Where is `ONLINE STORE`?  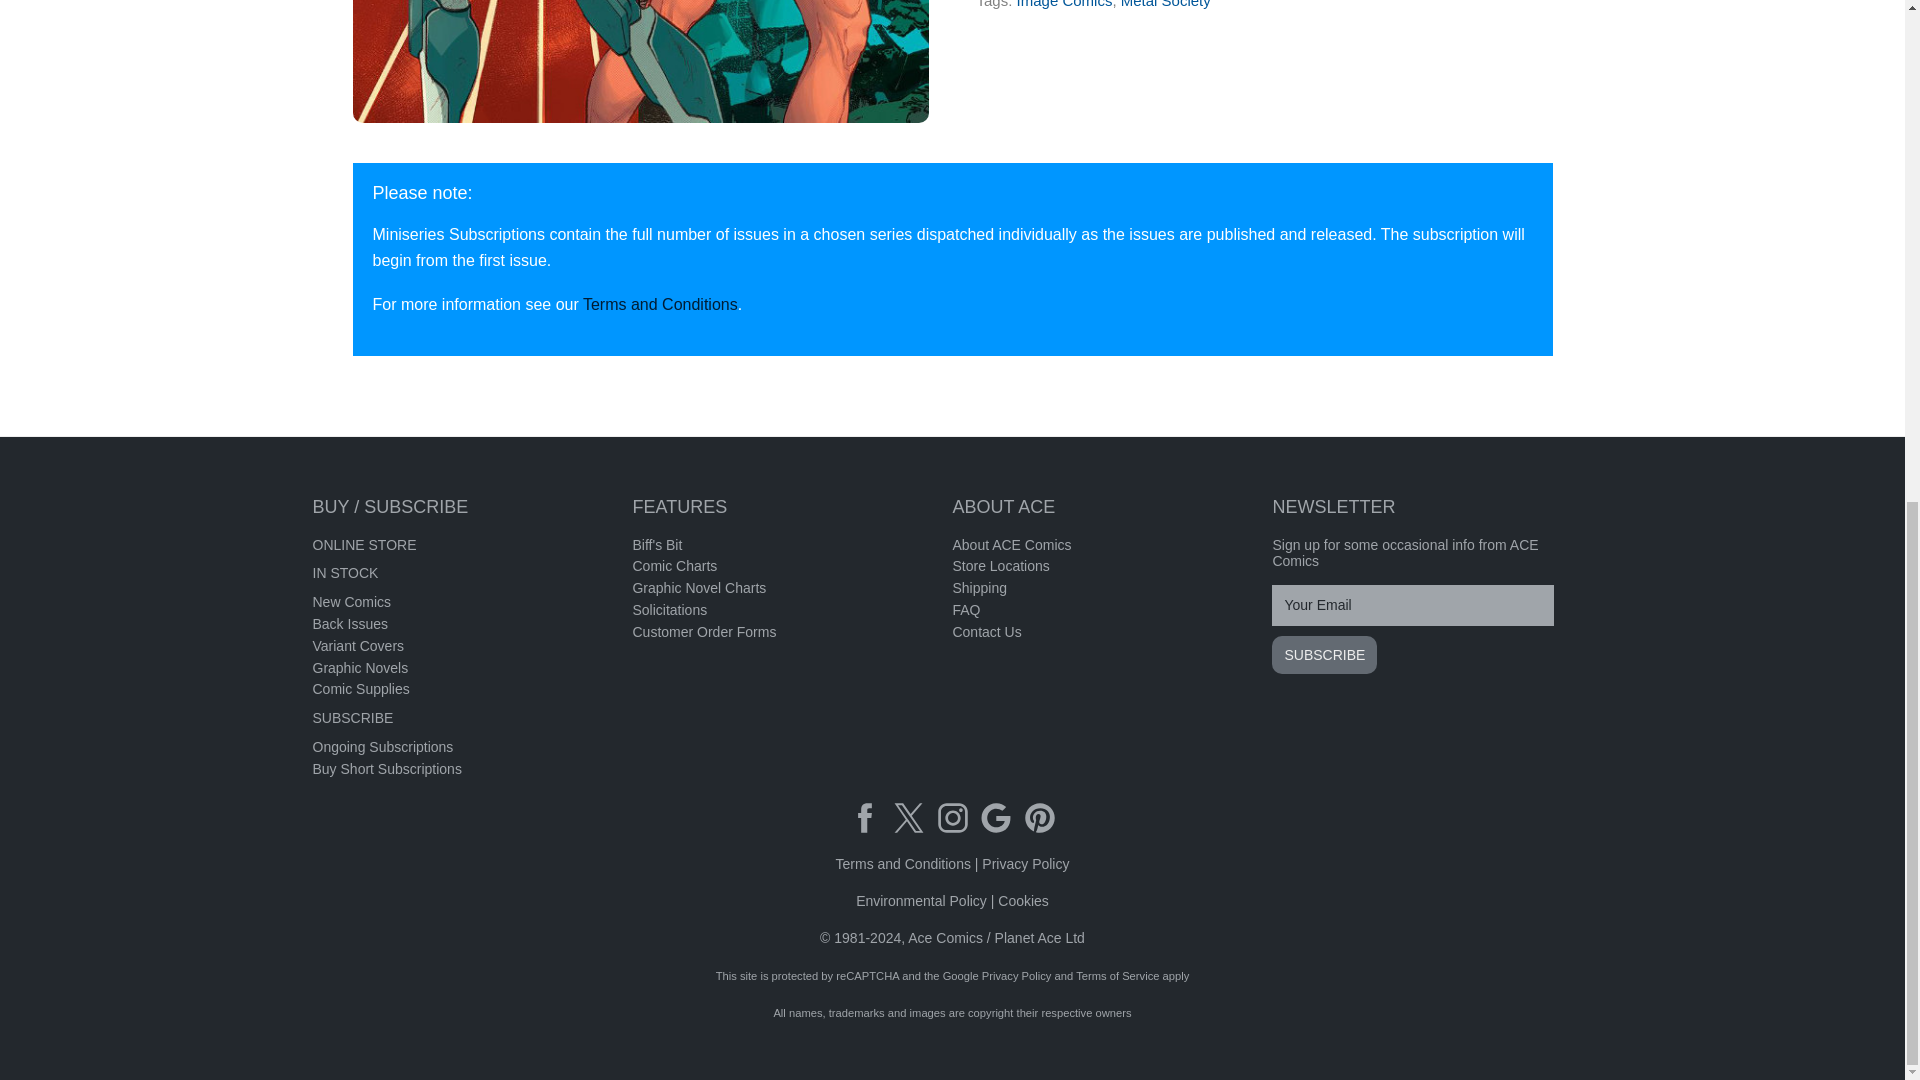
ONLINE STORE is located at coordinates (364, 544).